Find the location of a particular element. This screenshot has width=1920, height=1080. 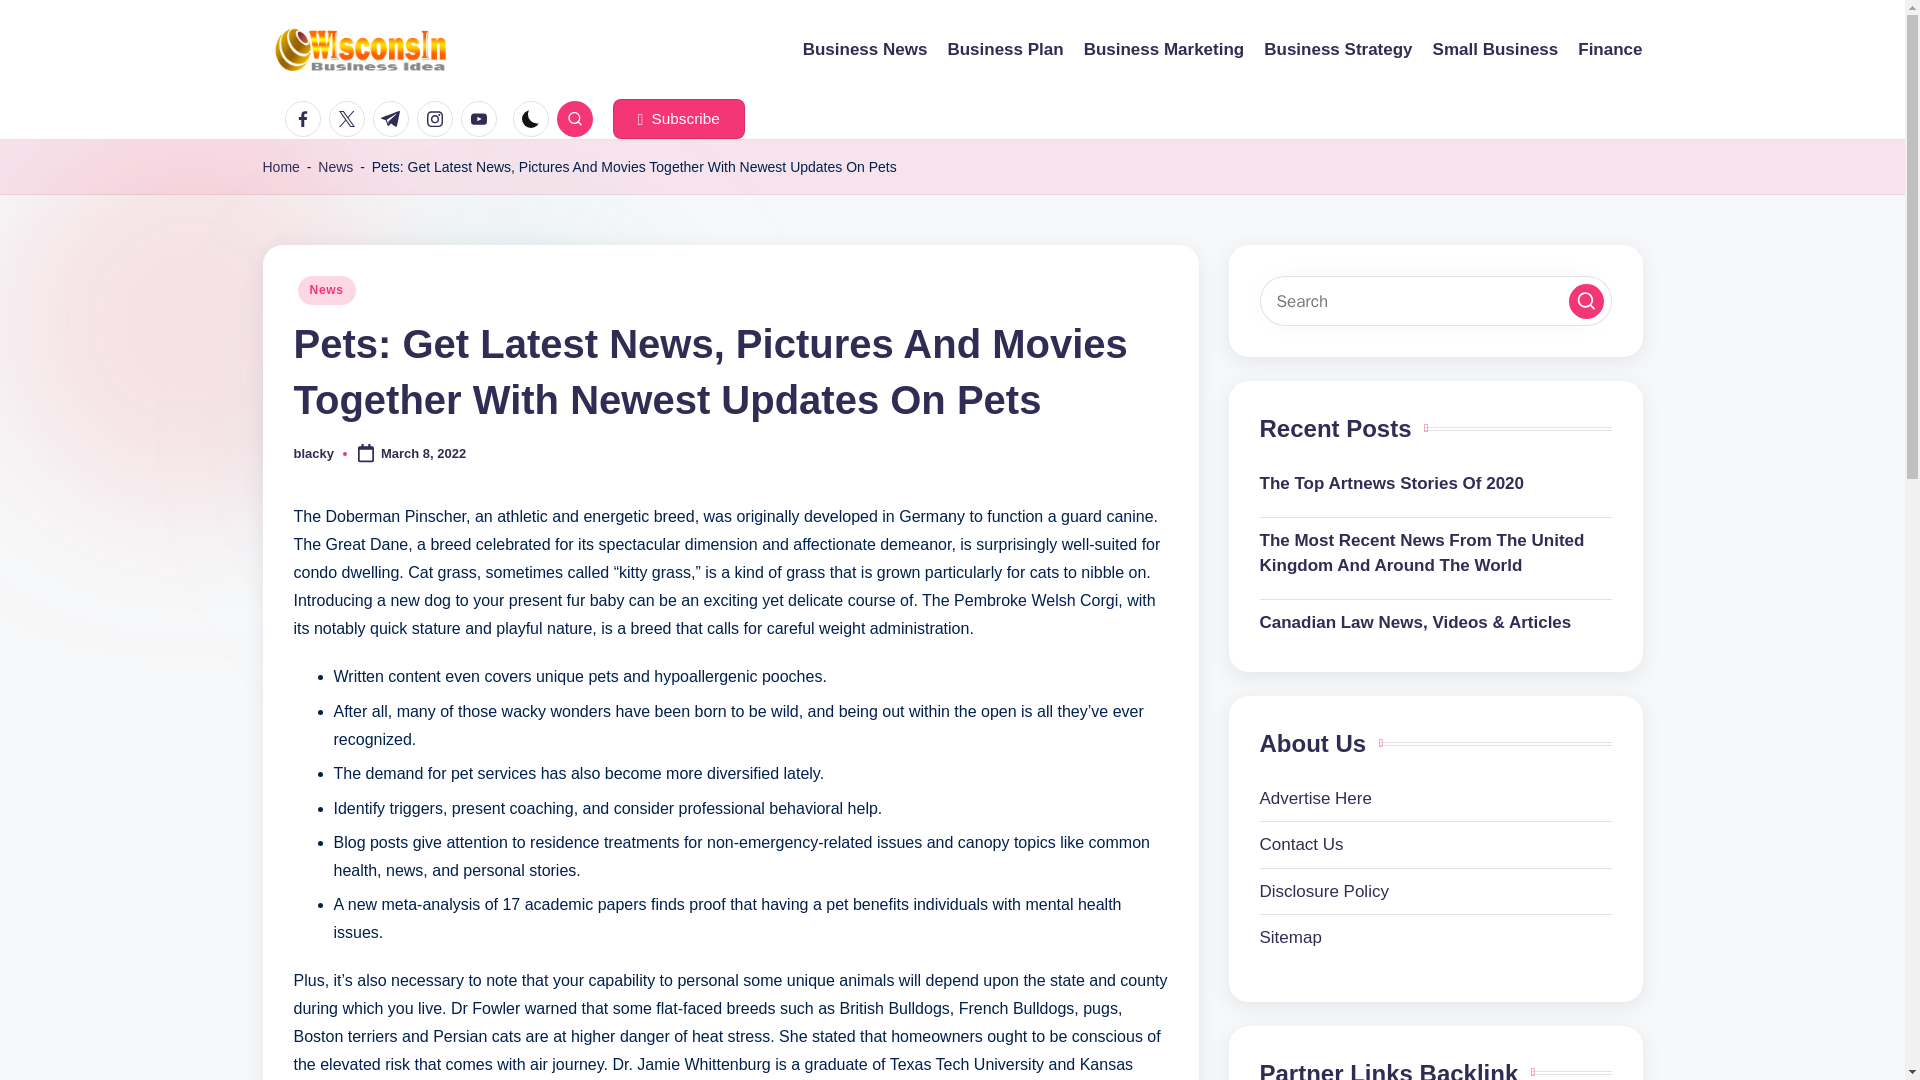

Subscribe is located at coordinates (678, 119).